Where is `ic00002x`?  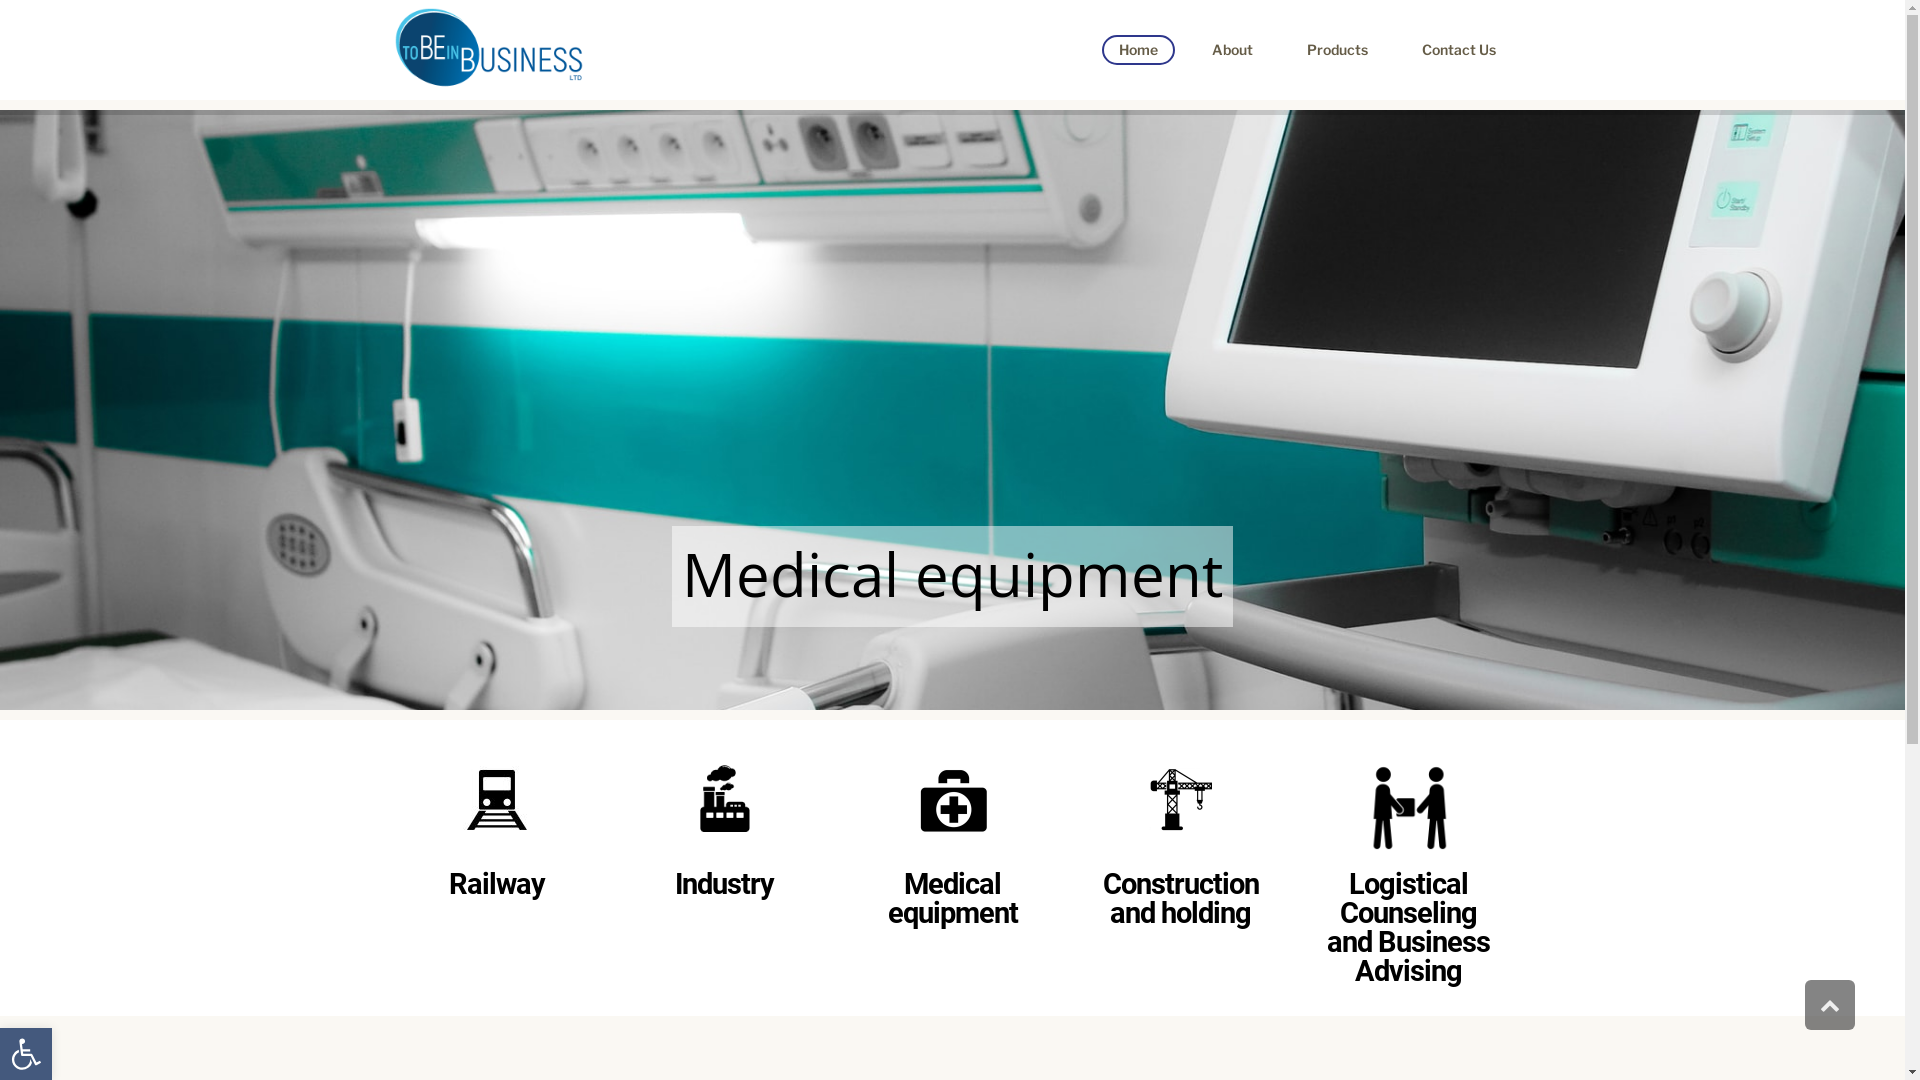
ic00002x is located at coordinates (952, 800).